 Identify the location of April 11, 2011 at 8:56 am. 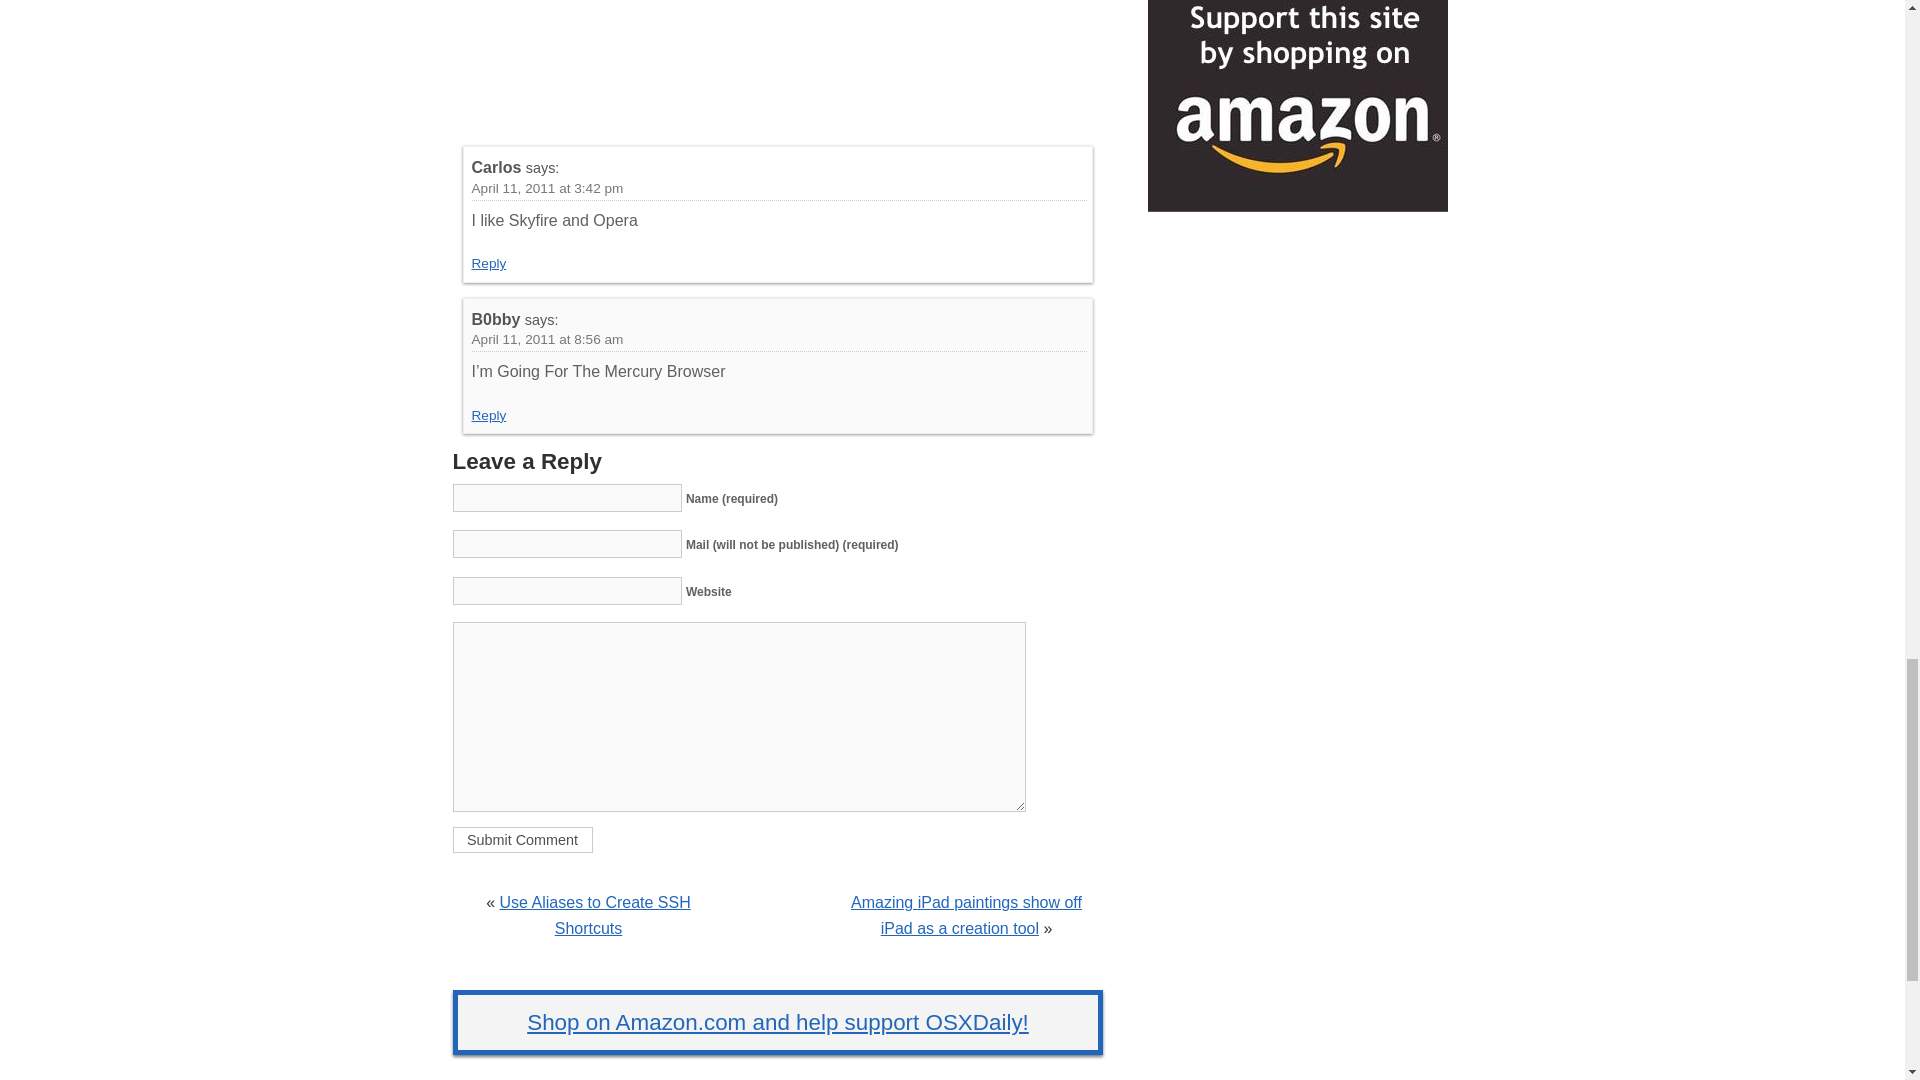
(548, 338).